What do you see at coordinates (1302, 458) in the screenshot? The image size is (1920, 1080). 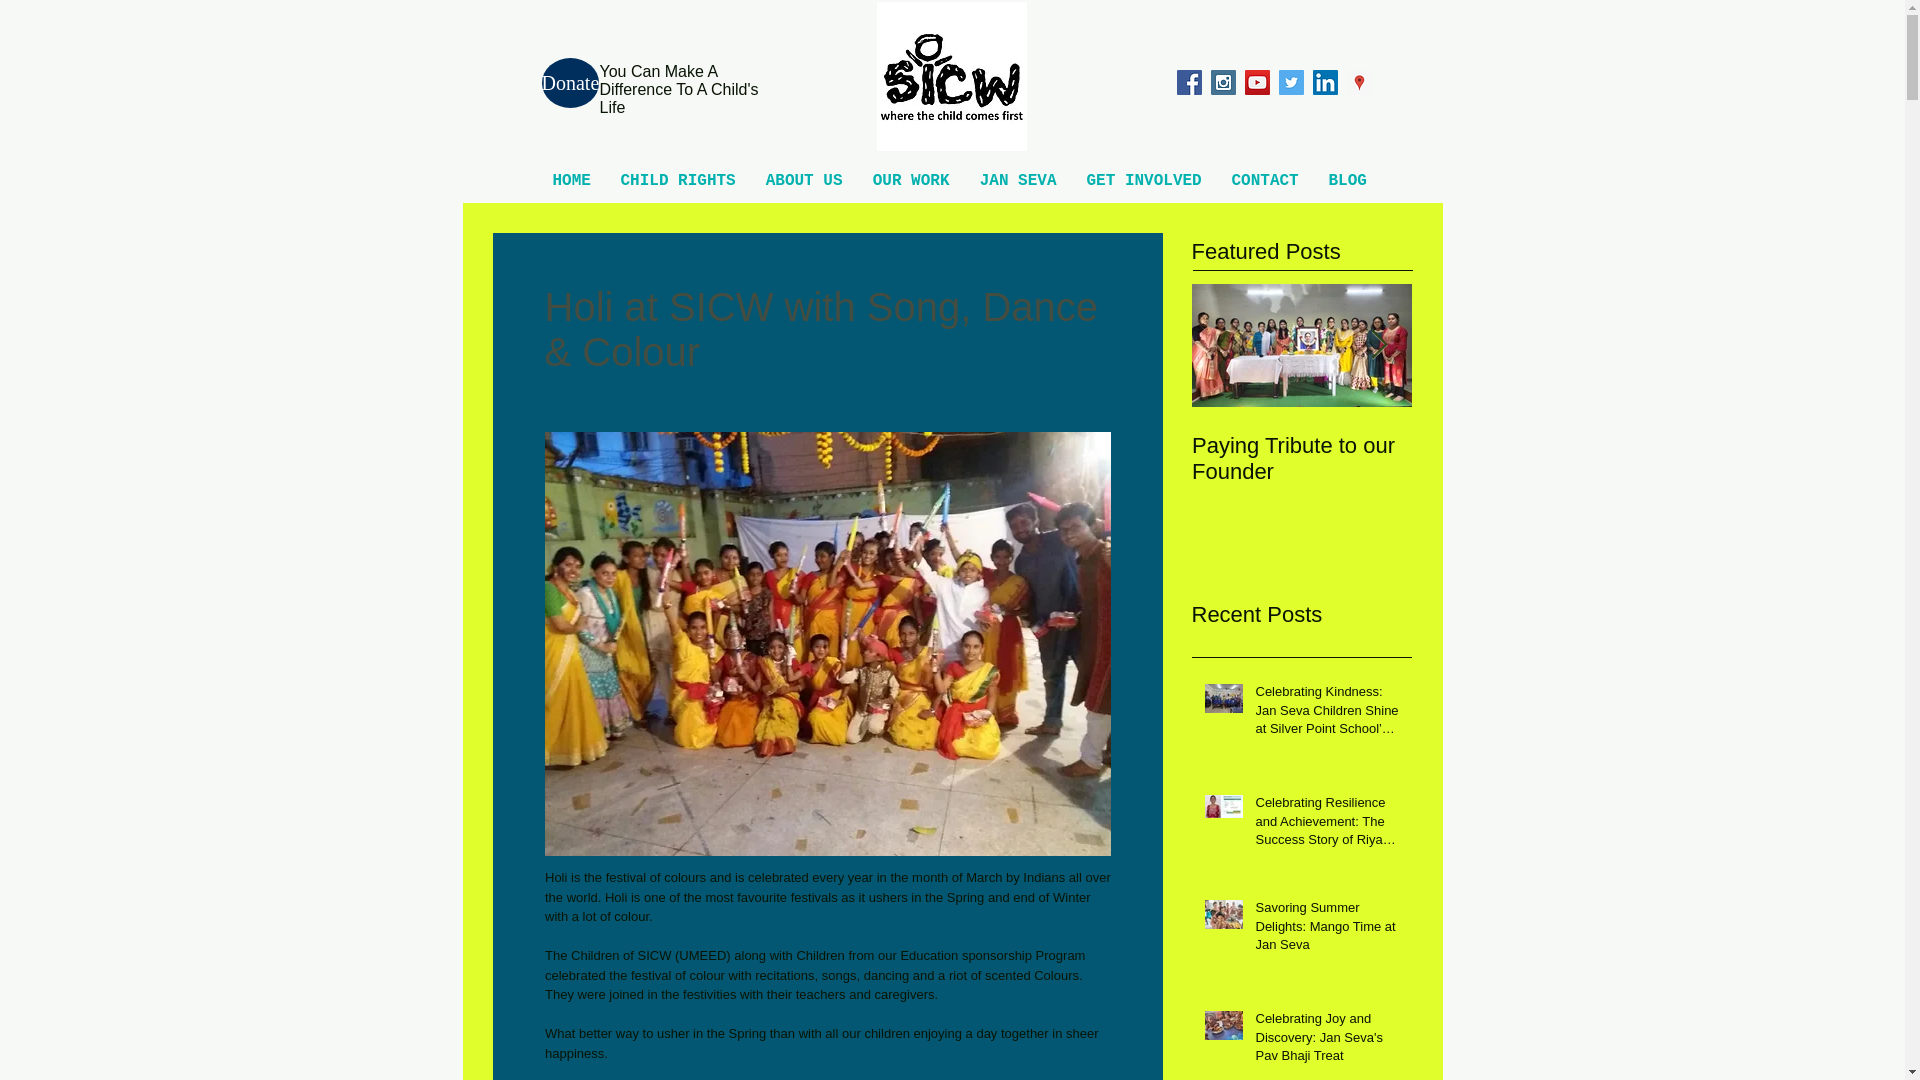 I see `Paying Tribute to our Founder` at bounding box center [1302, 458].